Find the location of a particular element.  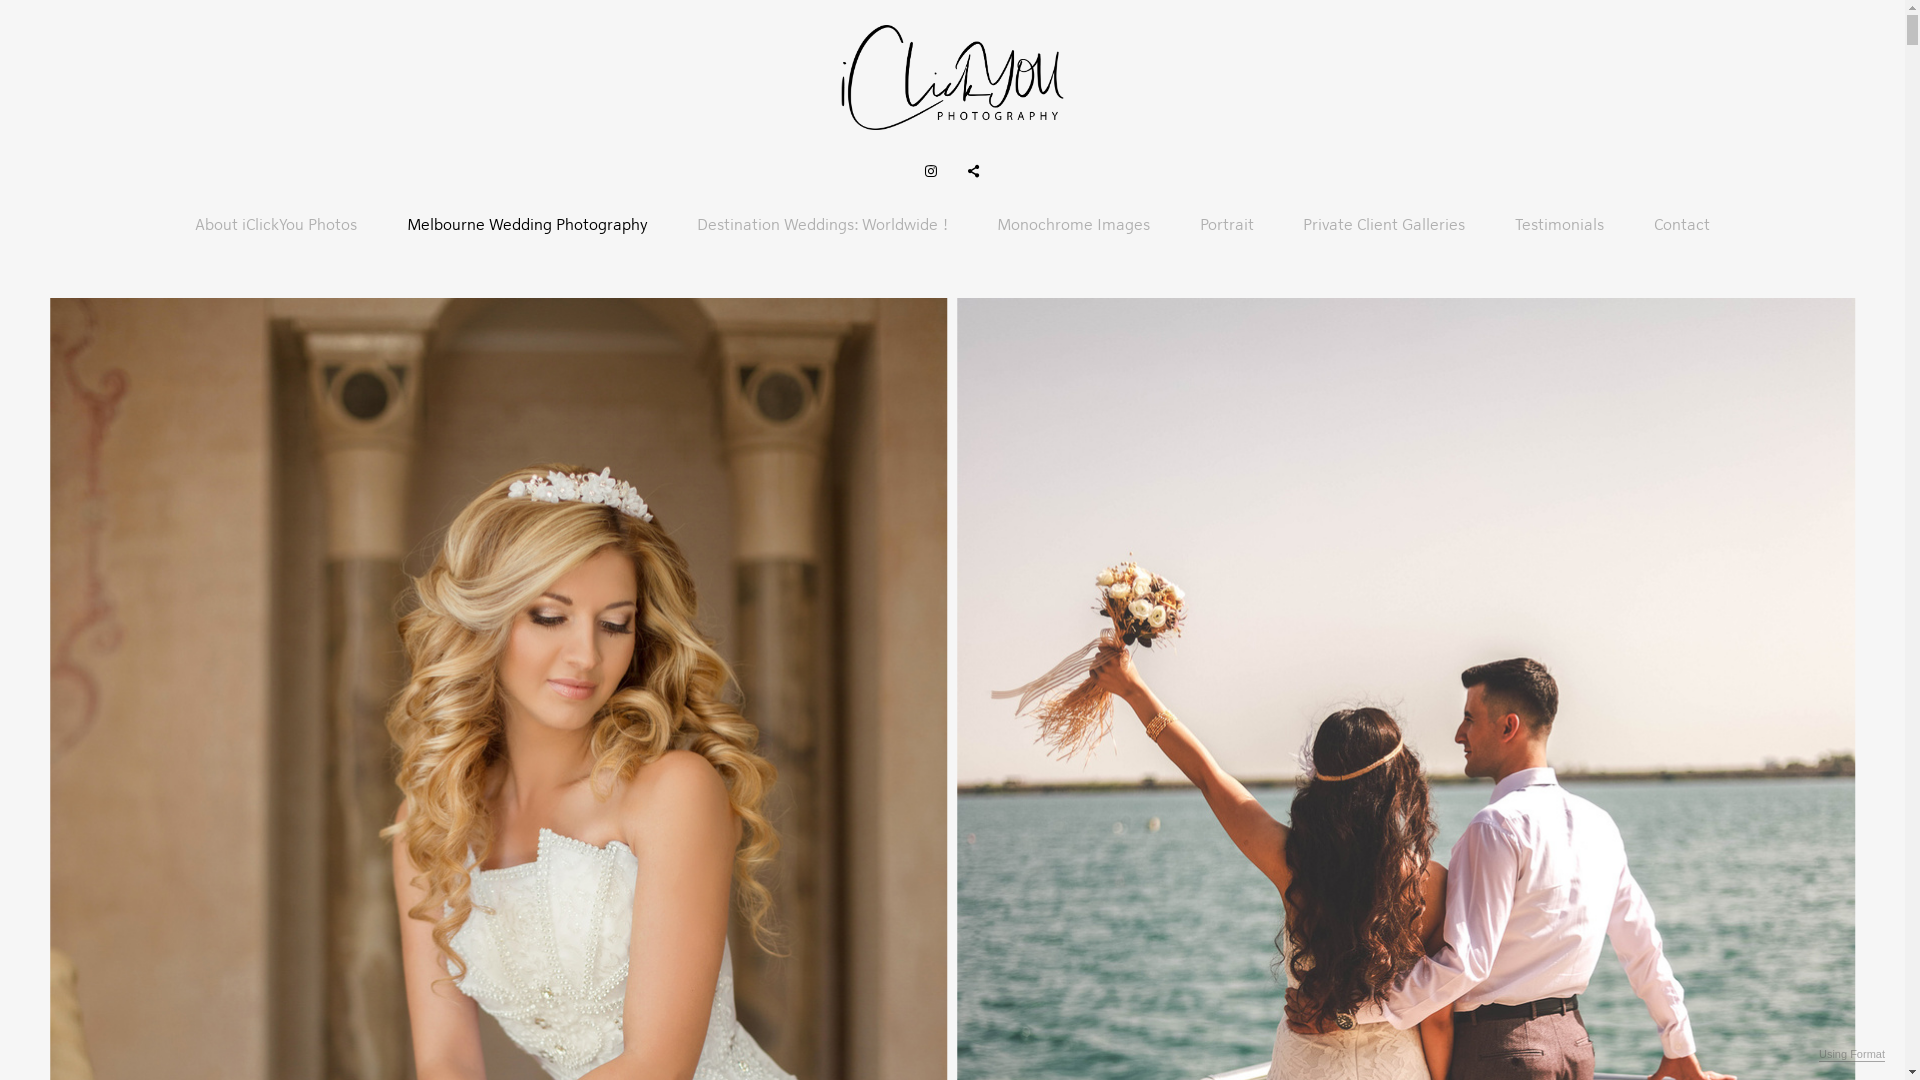

Instagram is located at coordinates (931, 172).